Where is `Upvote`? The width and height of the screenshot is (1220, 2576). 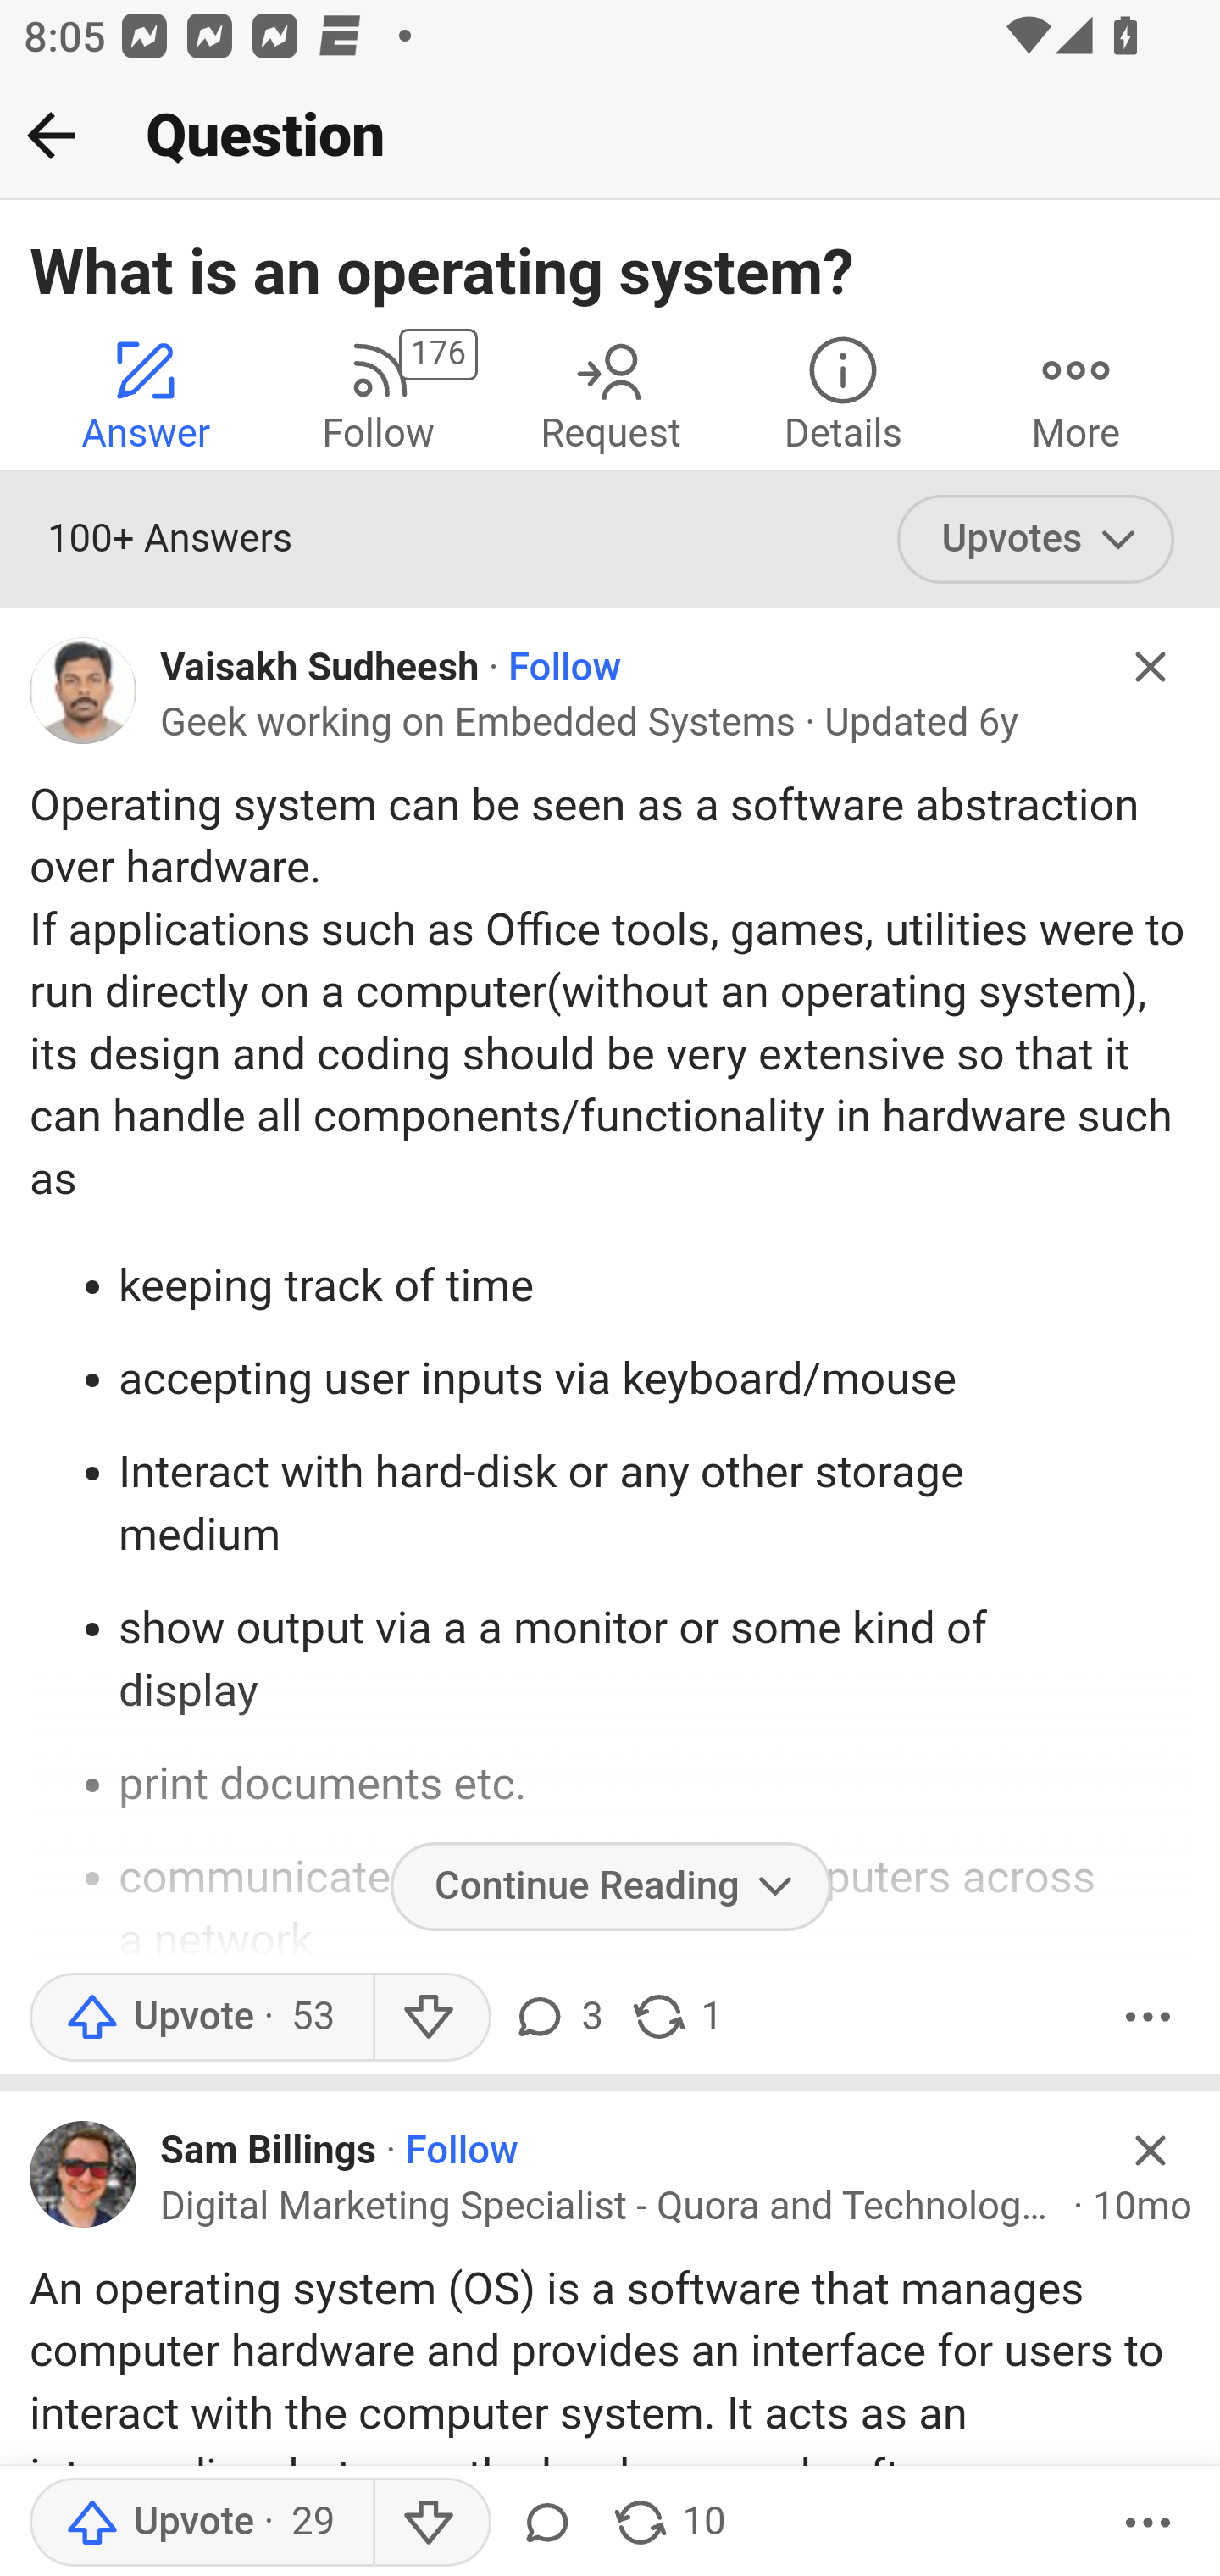
Upvote is located at coordinates (201, 2017).